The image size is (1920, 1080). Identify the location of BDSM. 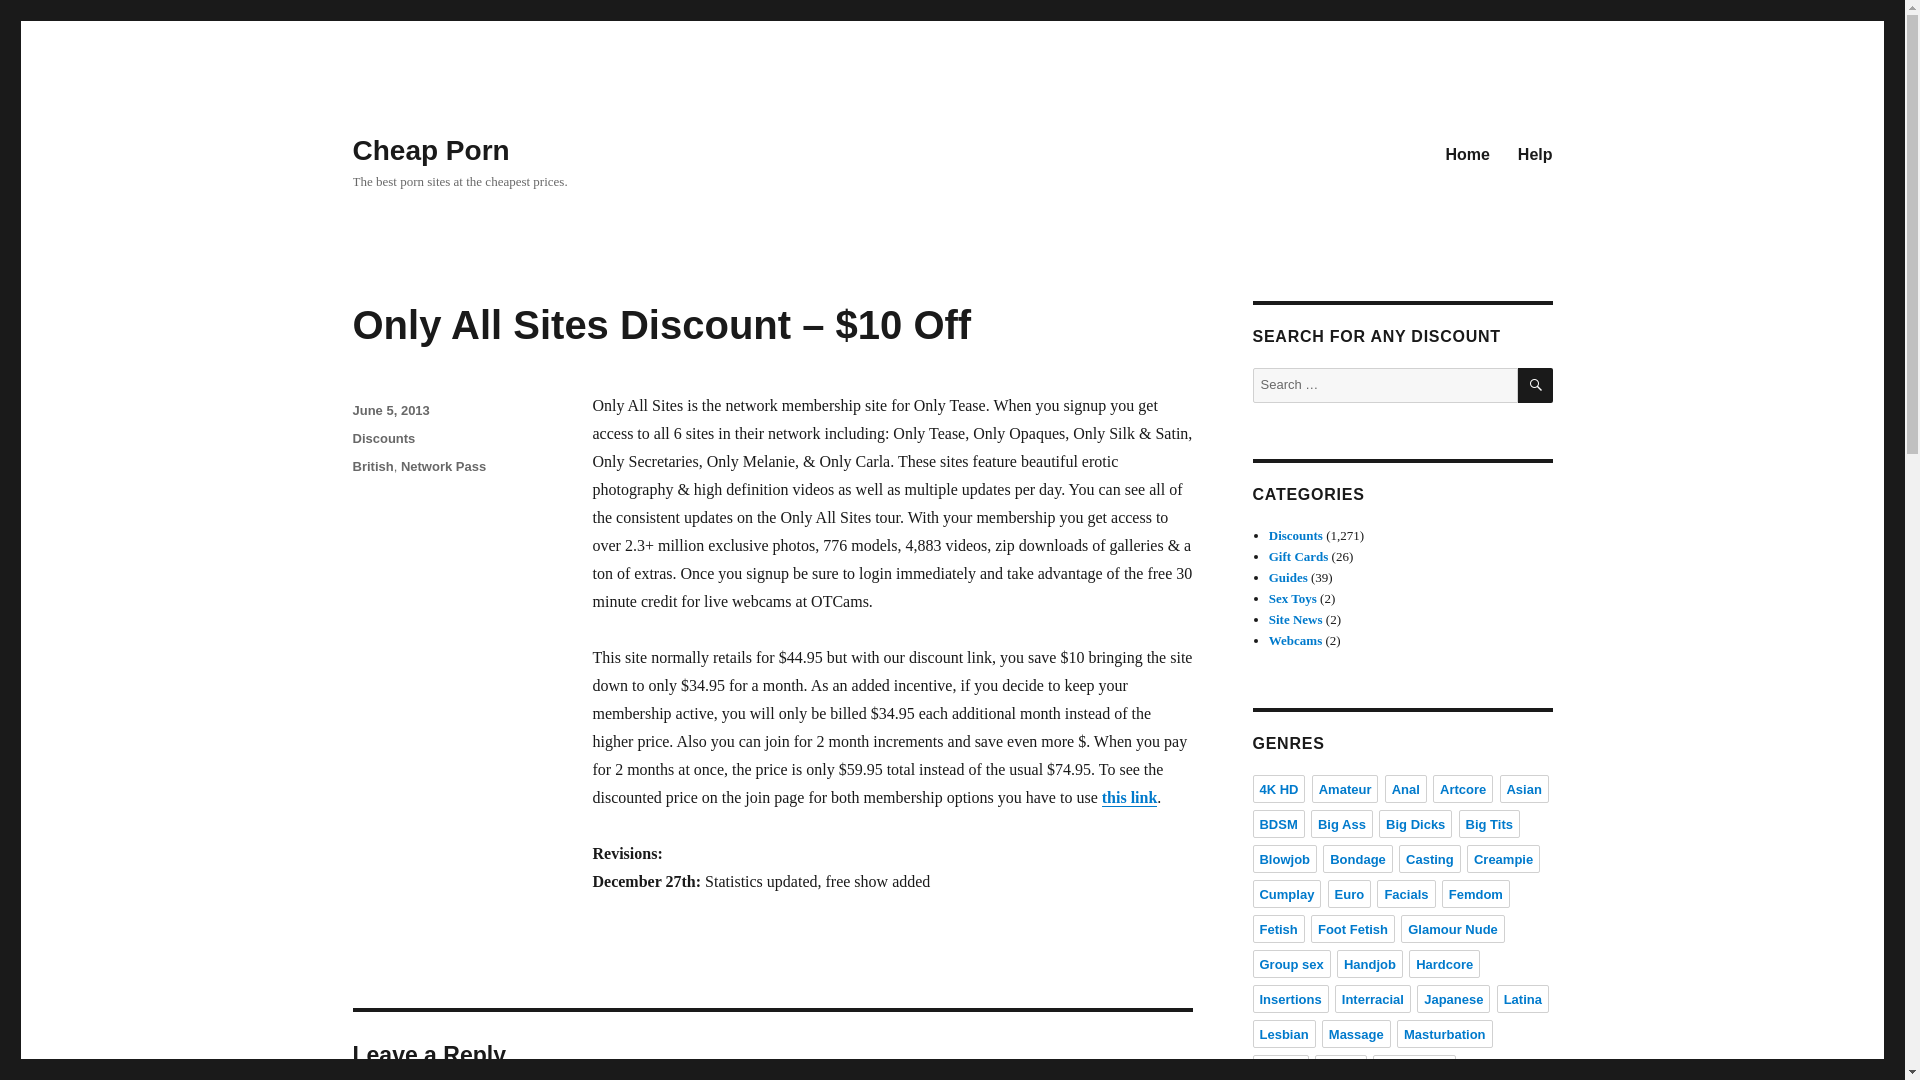
(1277, 824).